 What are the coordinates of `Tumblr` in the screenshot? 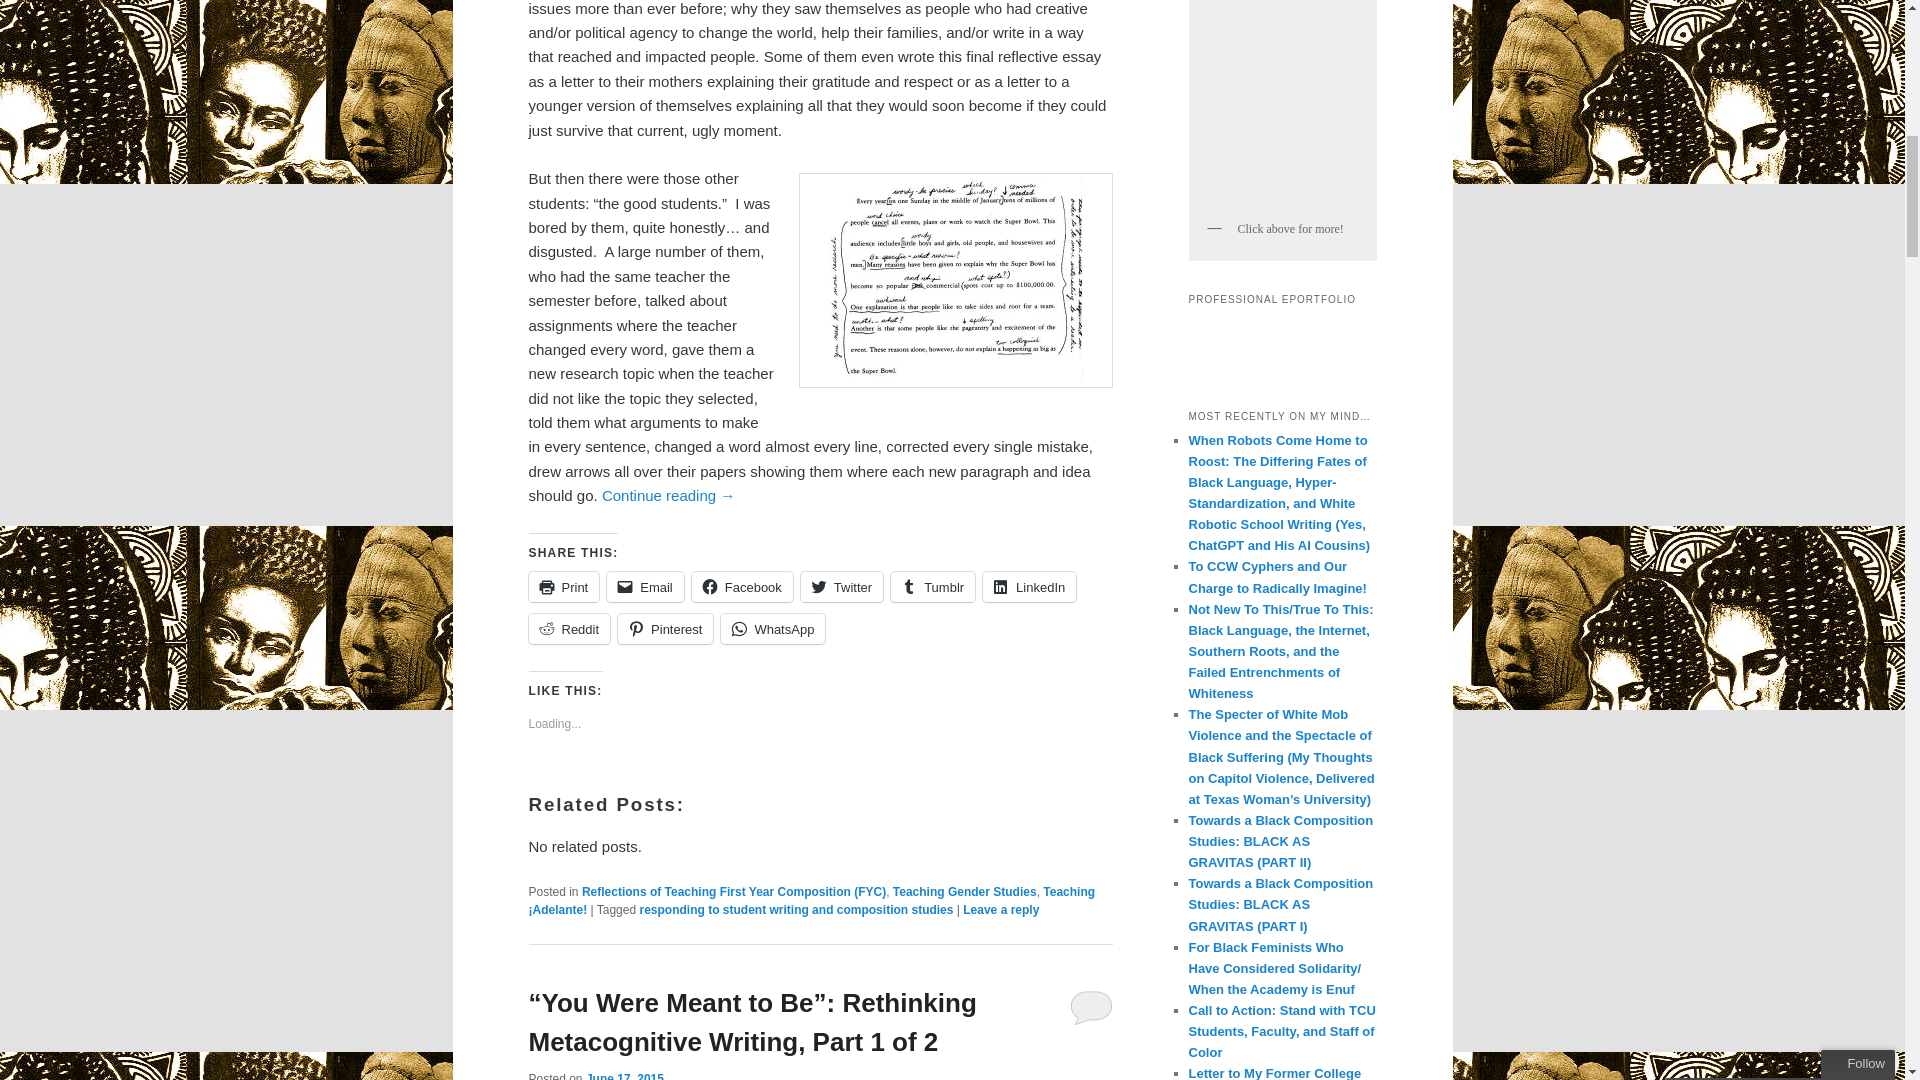 It's located at (932, 586).